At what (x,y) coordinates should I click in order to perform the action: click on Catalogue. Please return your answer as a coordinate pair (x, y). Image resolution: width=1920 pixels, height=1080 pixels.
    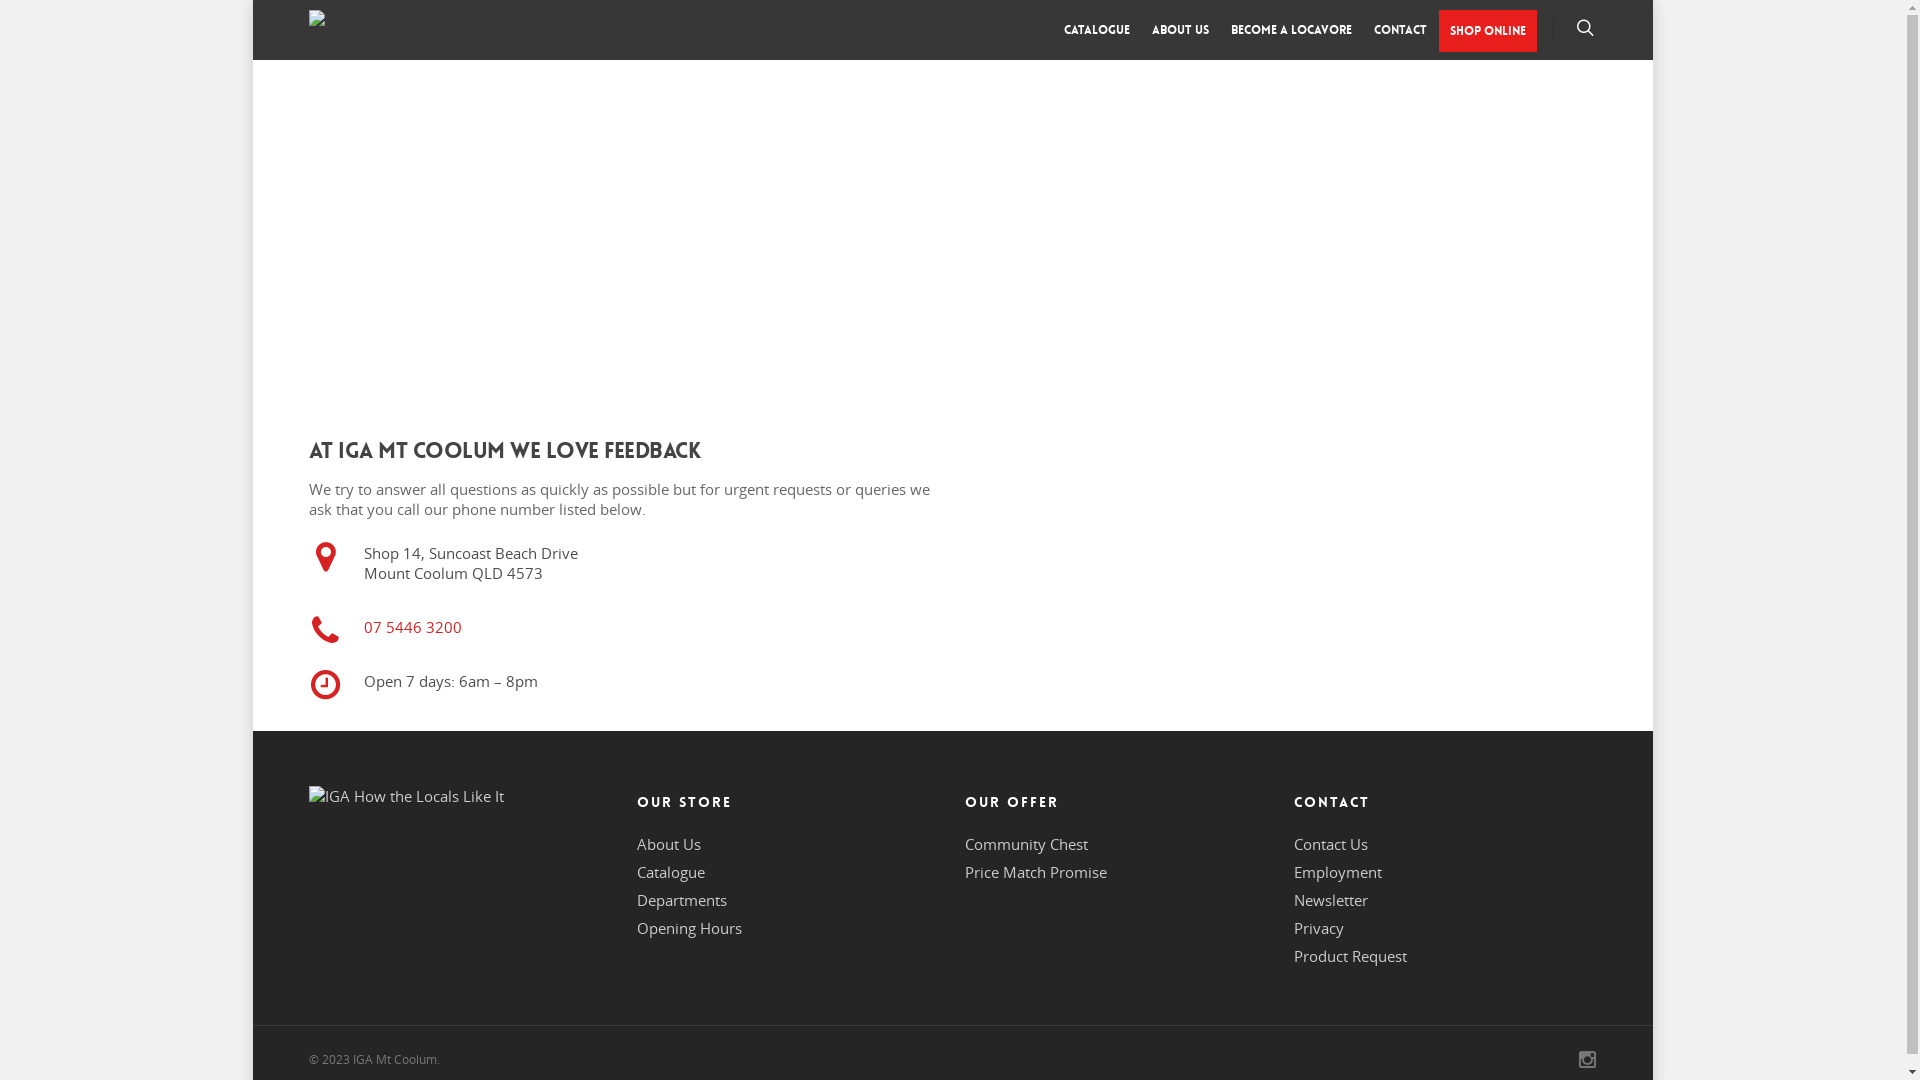
    Looking at the image, I should click on (671, 872).